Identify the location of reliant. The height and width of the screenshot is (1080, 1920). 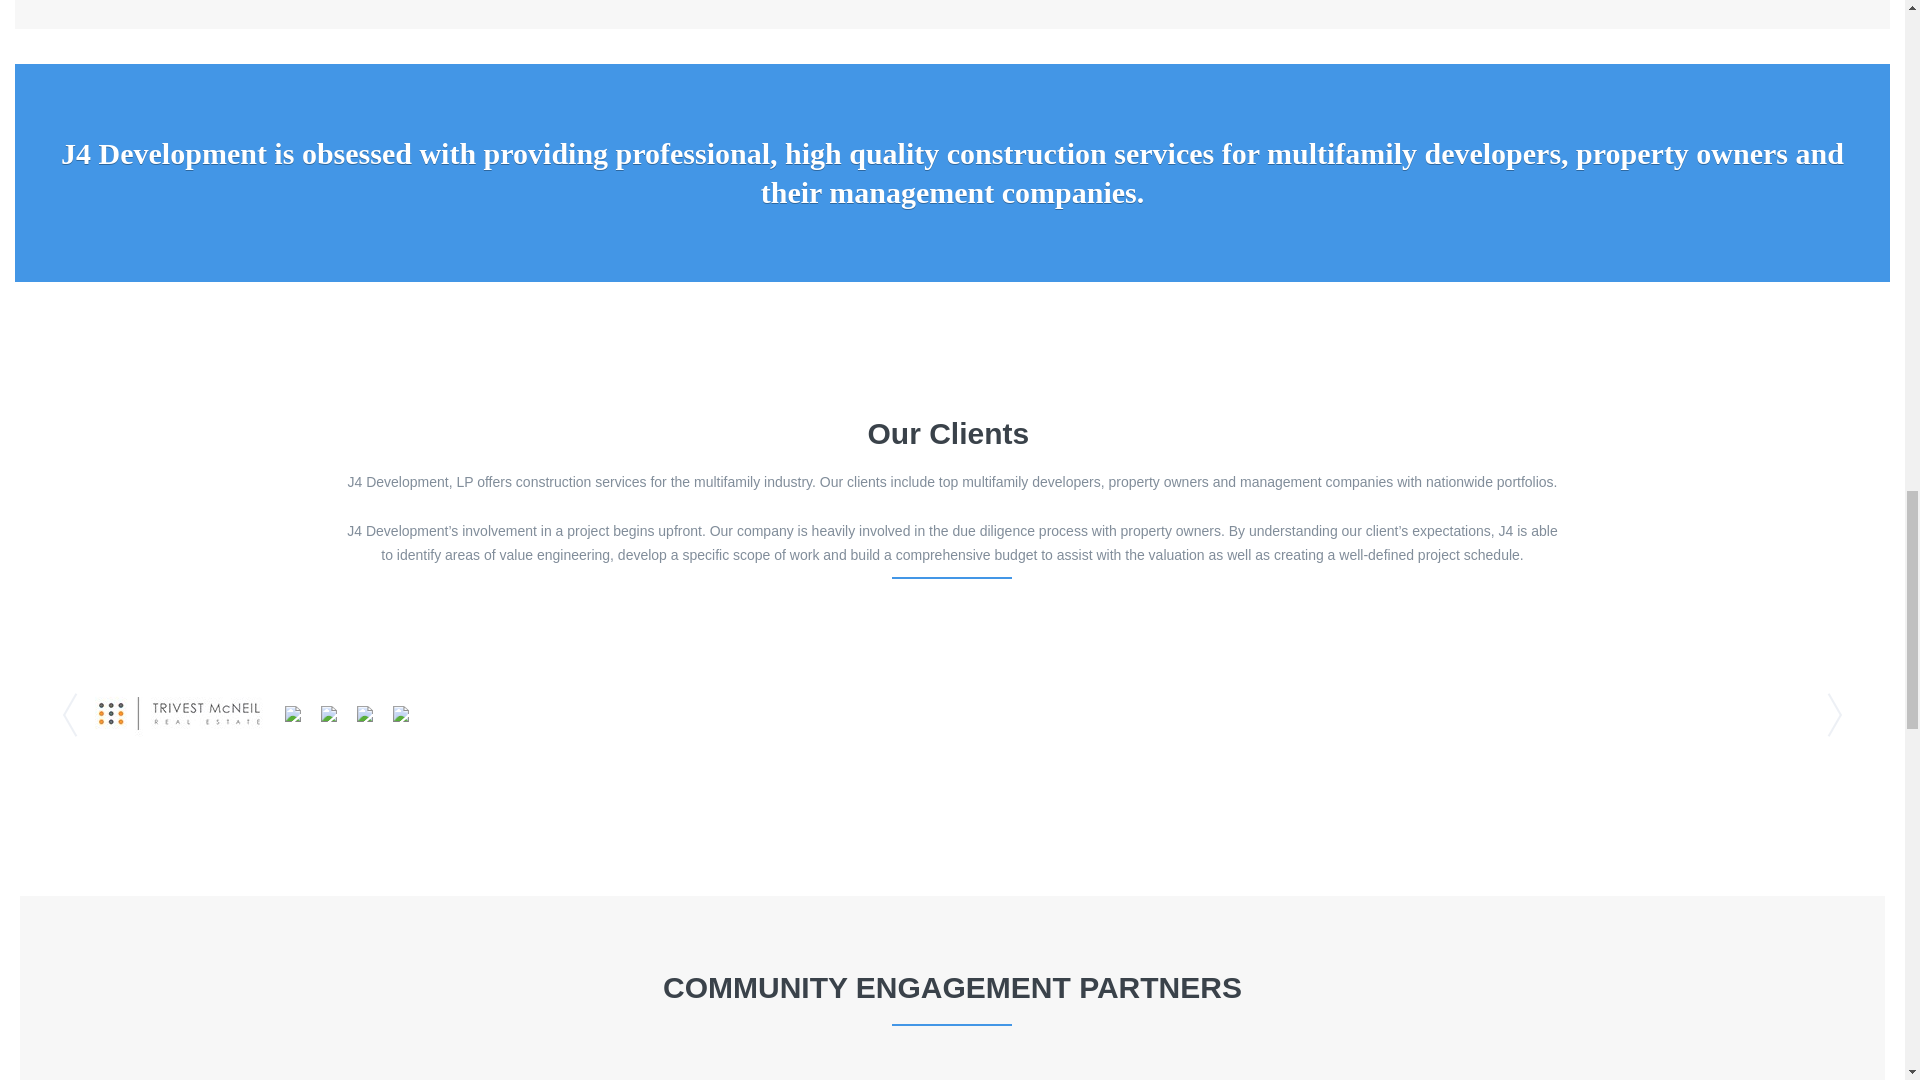
(364, 714).